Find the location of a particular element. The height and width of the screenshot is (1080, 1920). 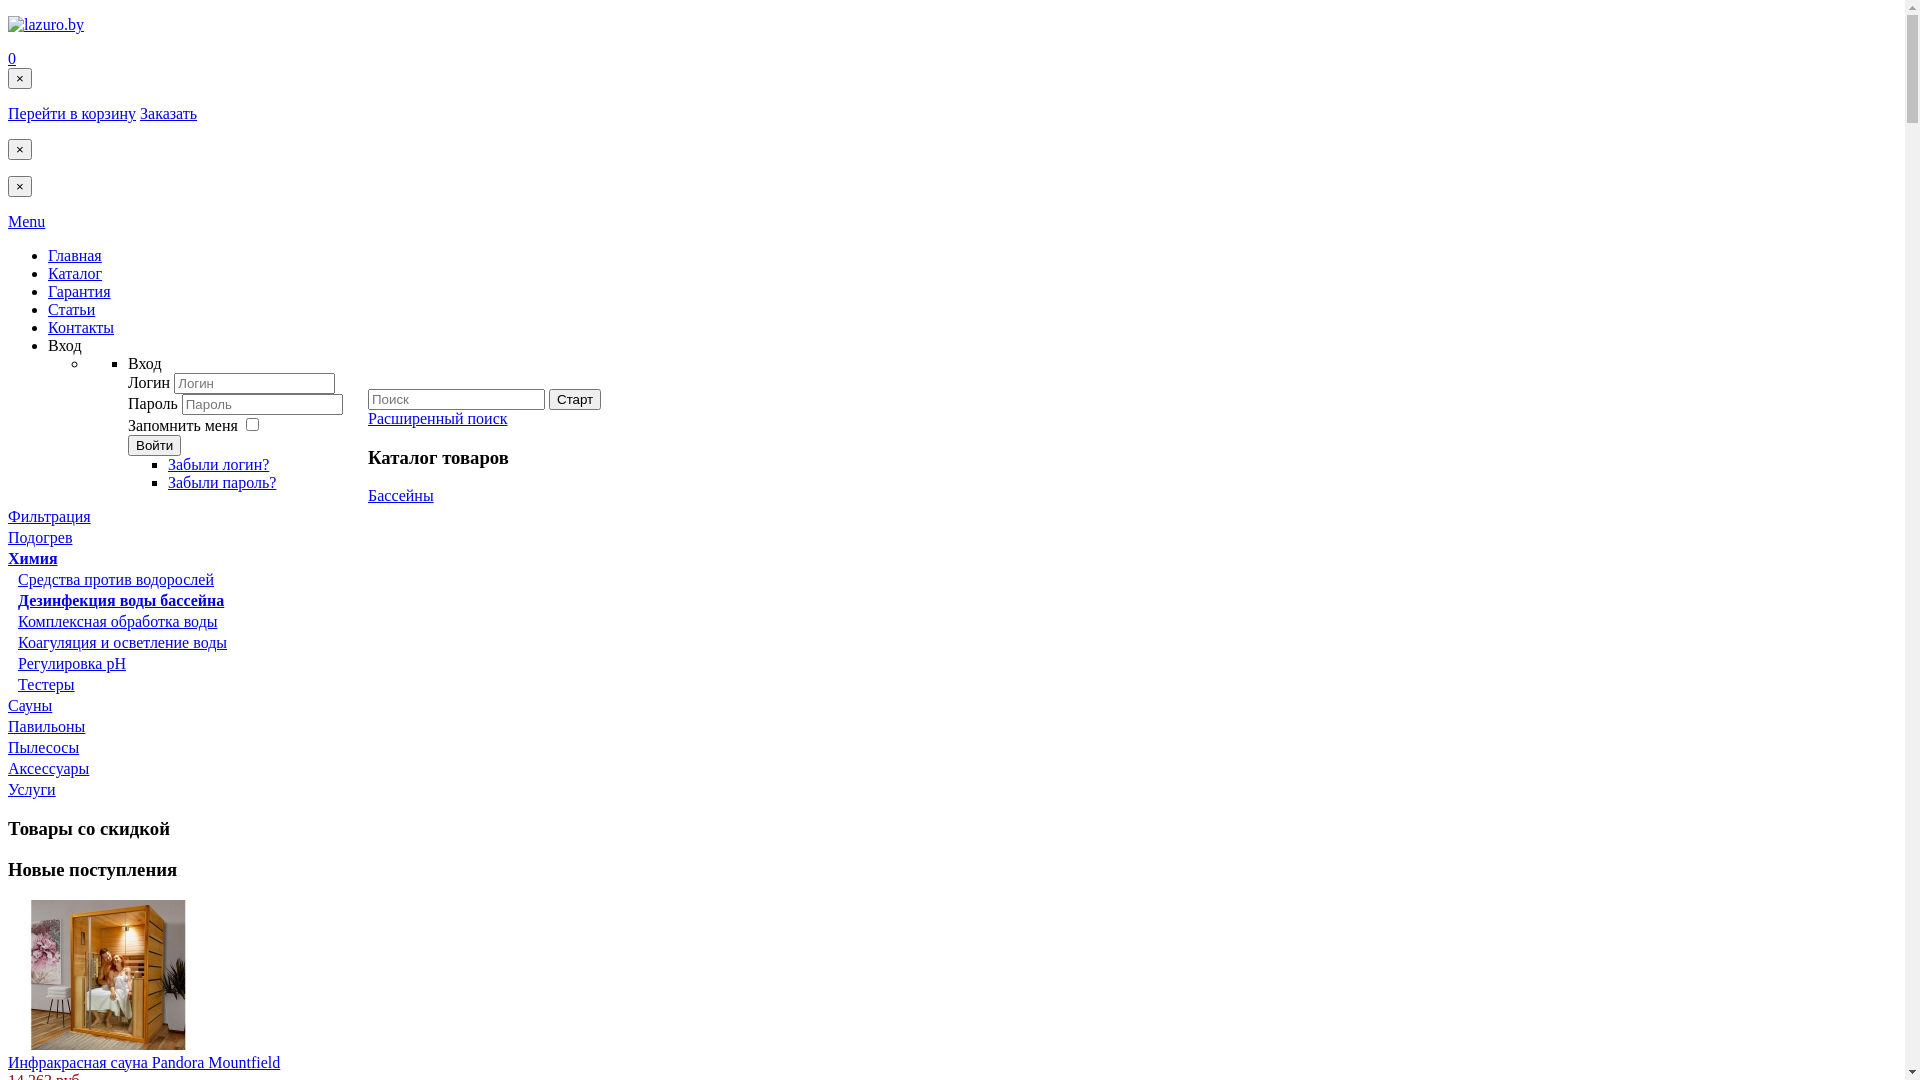

Menu is located at coordinates (26, 222).